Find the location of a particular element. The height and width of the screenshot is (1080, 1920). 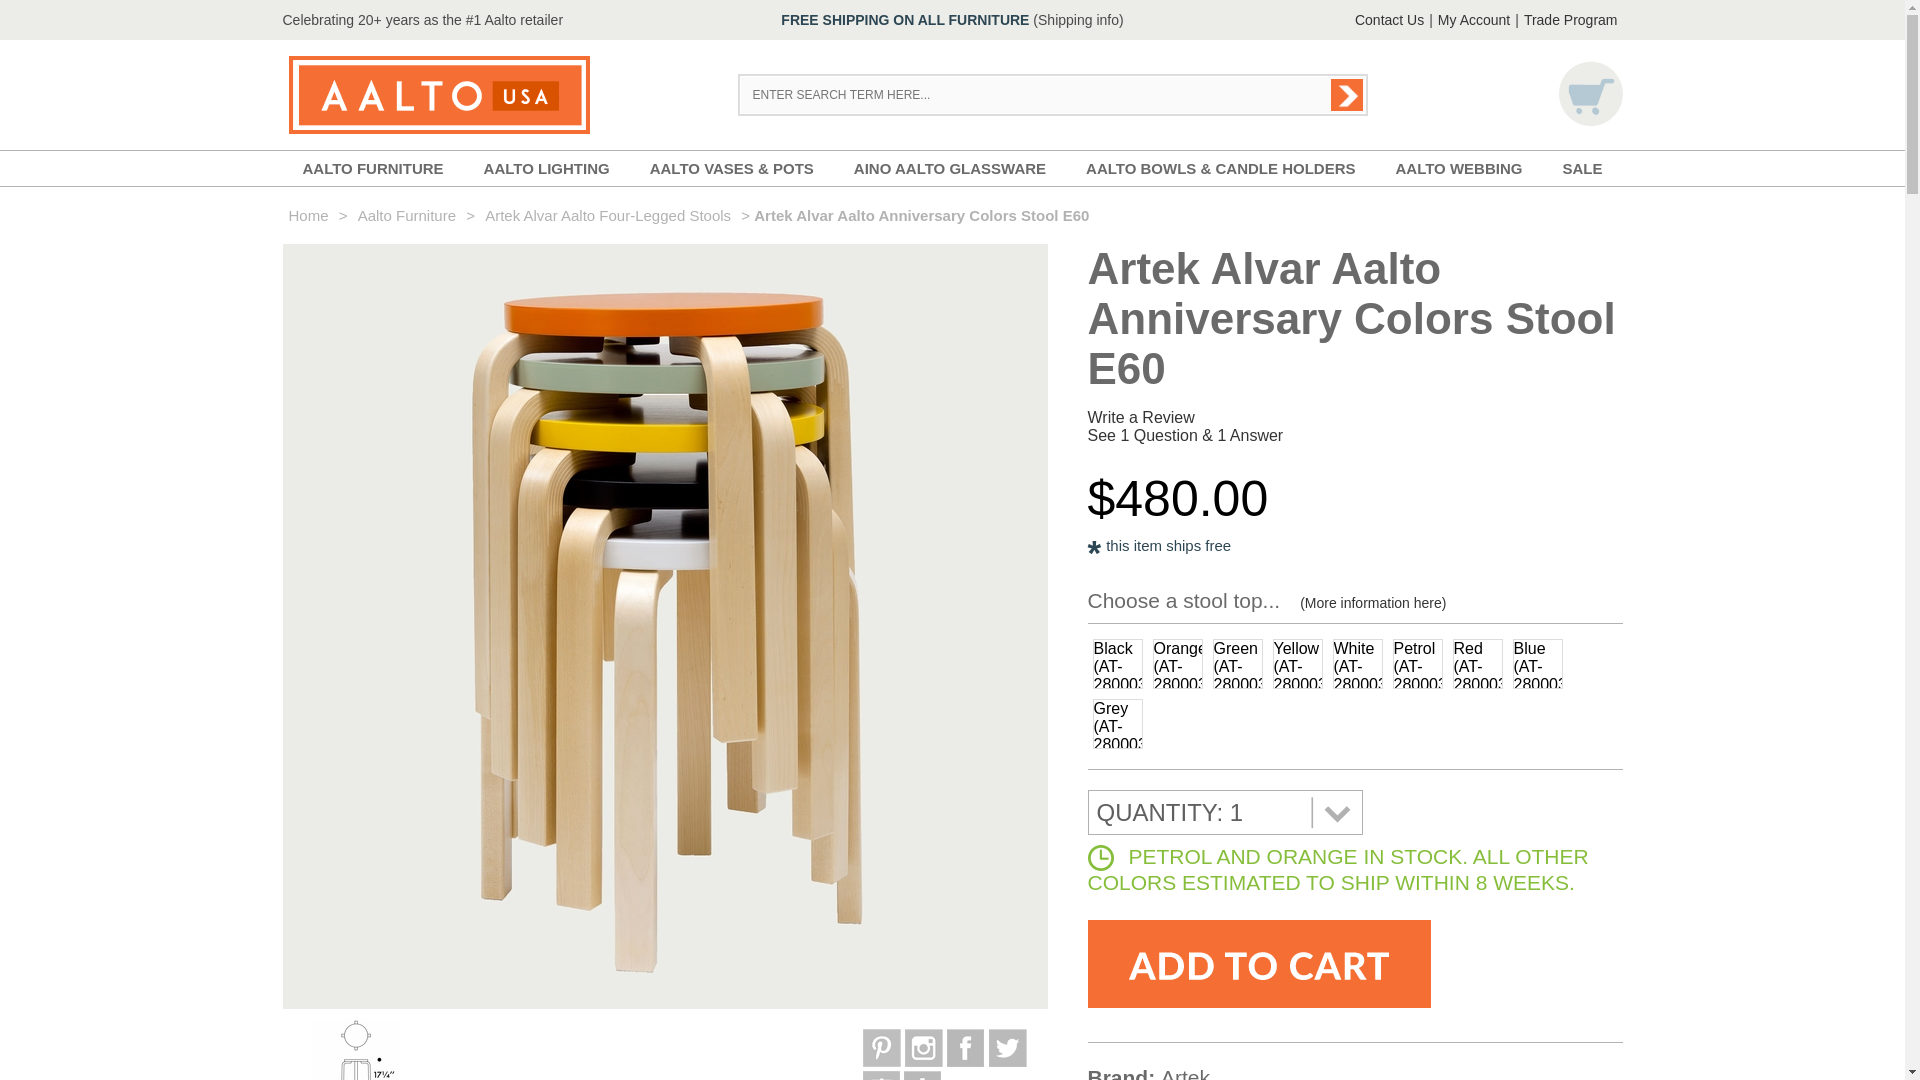

Home is located at coordinates (308, 215).